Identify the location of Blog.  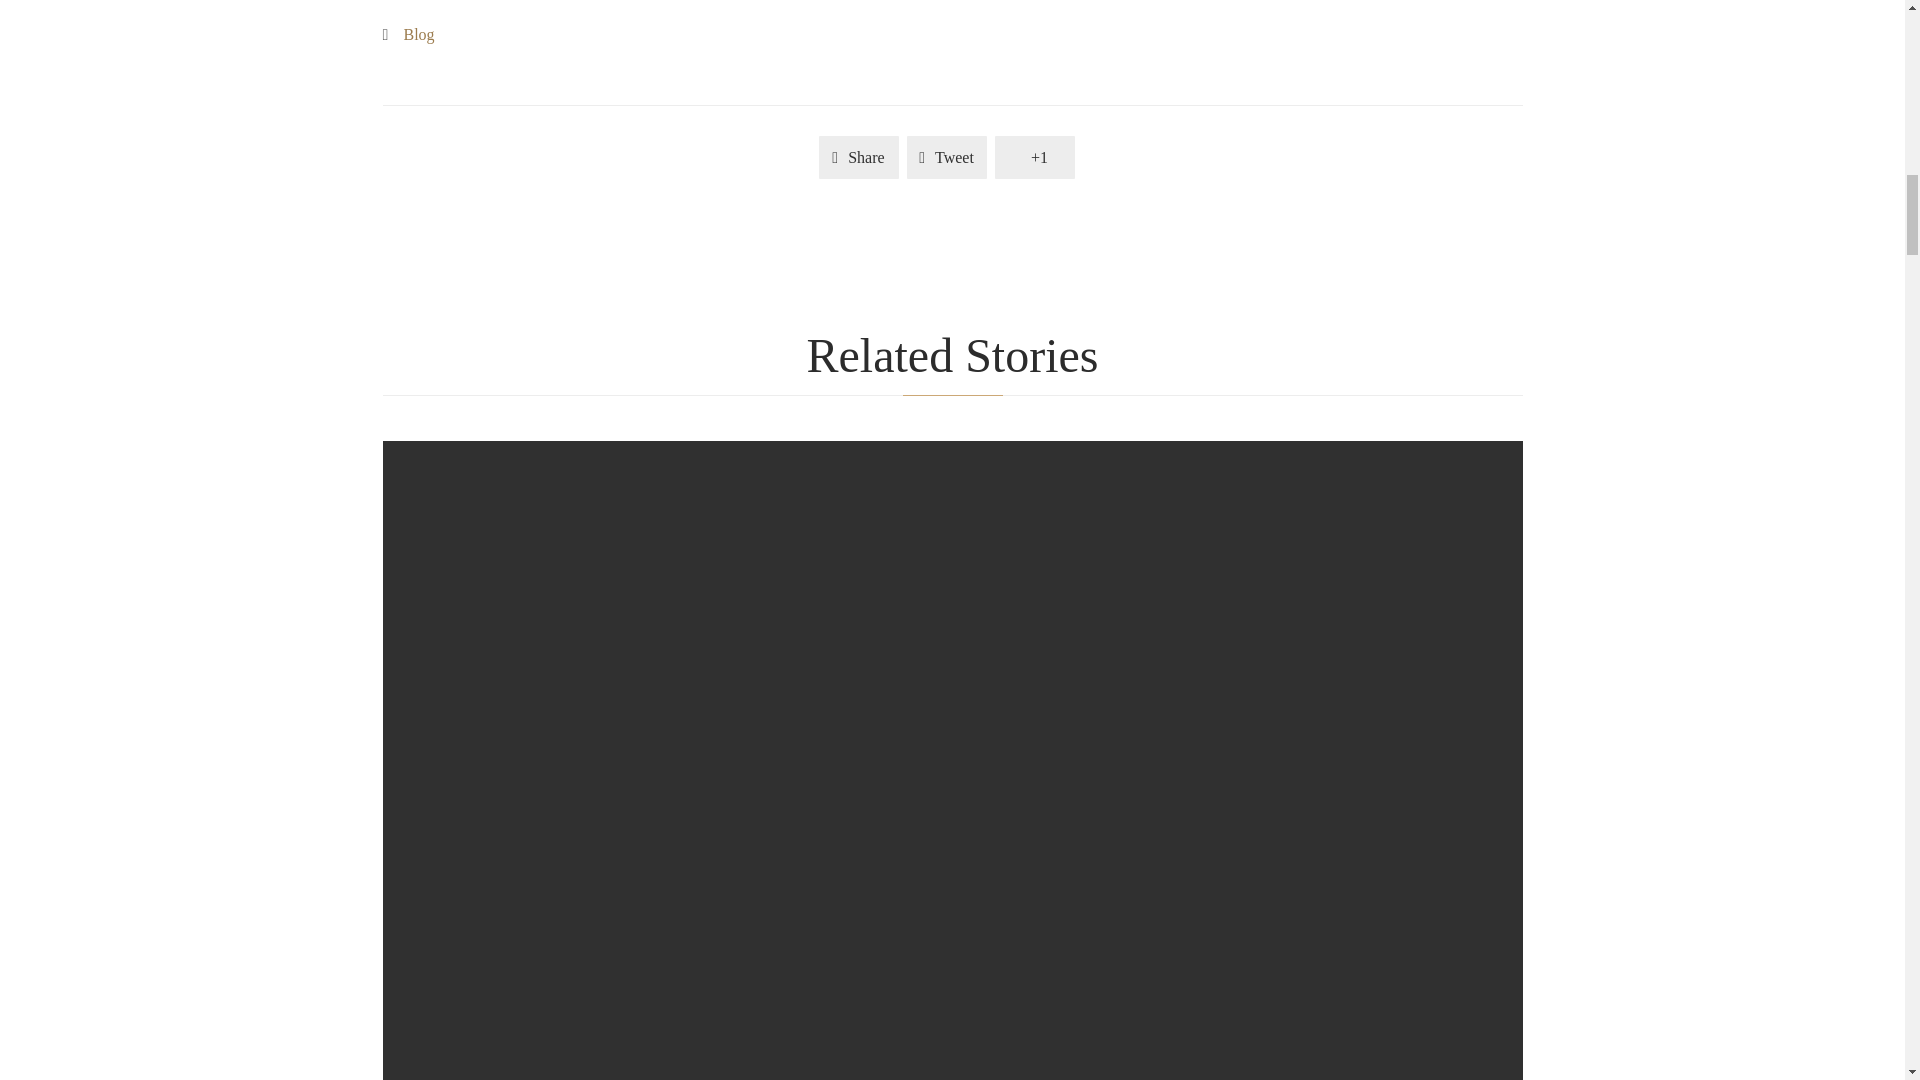
(419, 34).